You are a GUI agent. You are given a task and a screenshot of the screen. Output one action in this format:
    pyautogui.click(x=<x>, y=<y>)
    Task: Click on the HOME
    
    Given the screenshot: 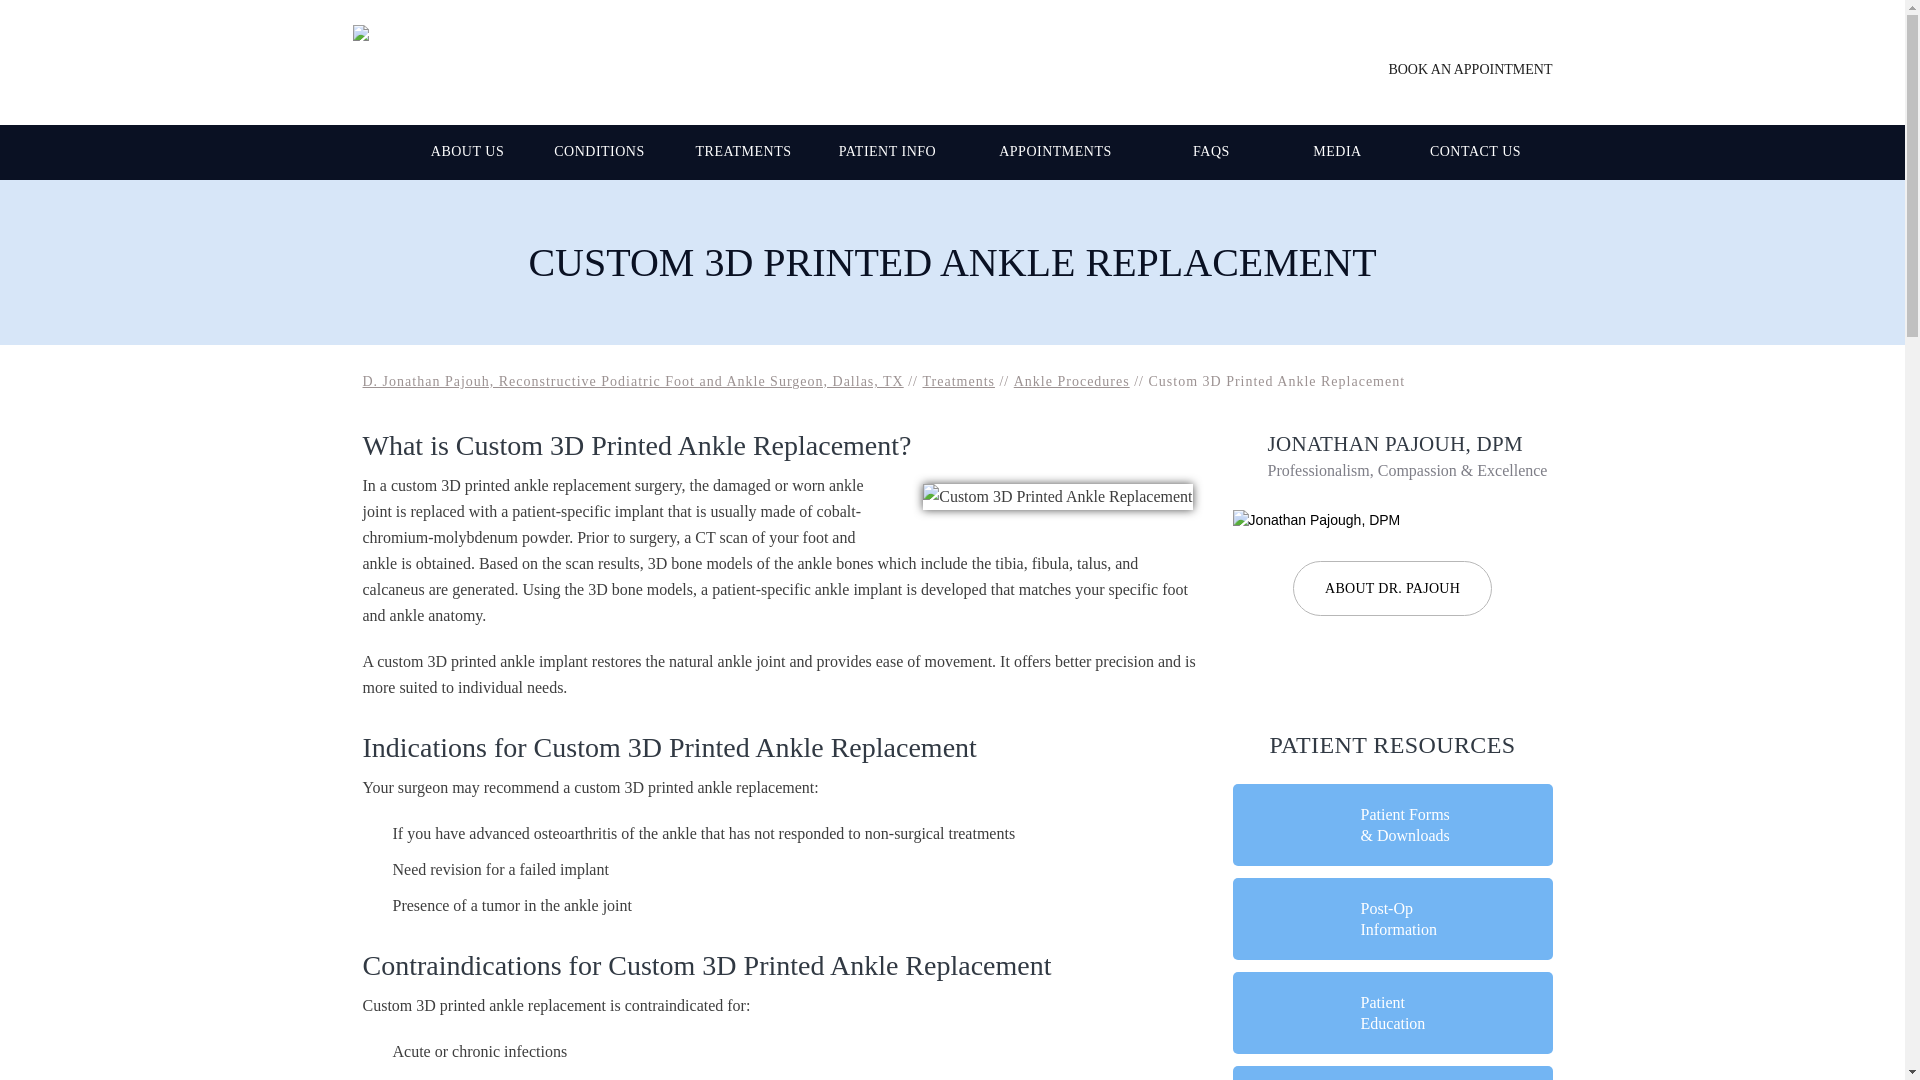 What is the action you would take?
    pyautogui.click(x=382, y=152)
    